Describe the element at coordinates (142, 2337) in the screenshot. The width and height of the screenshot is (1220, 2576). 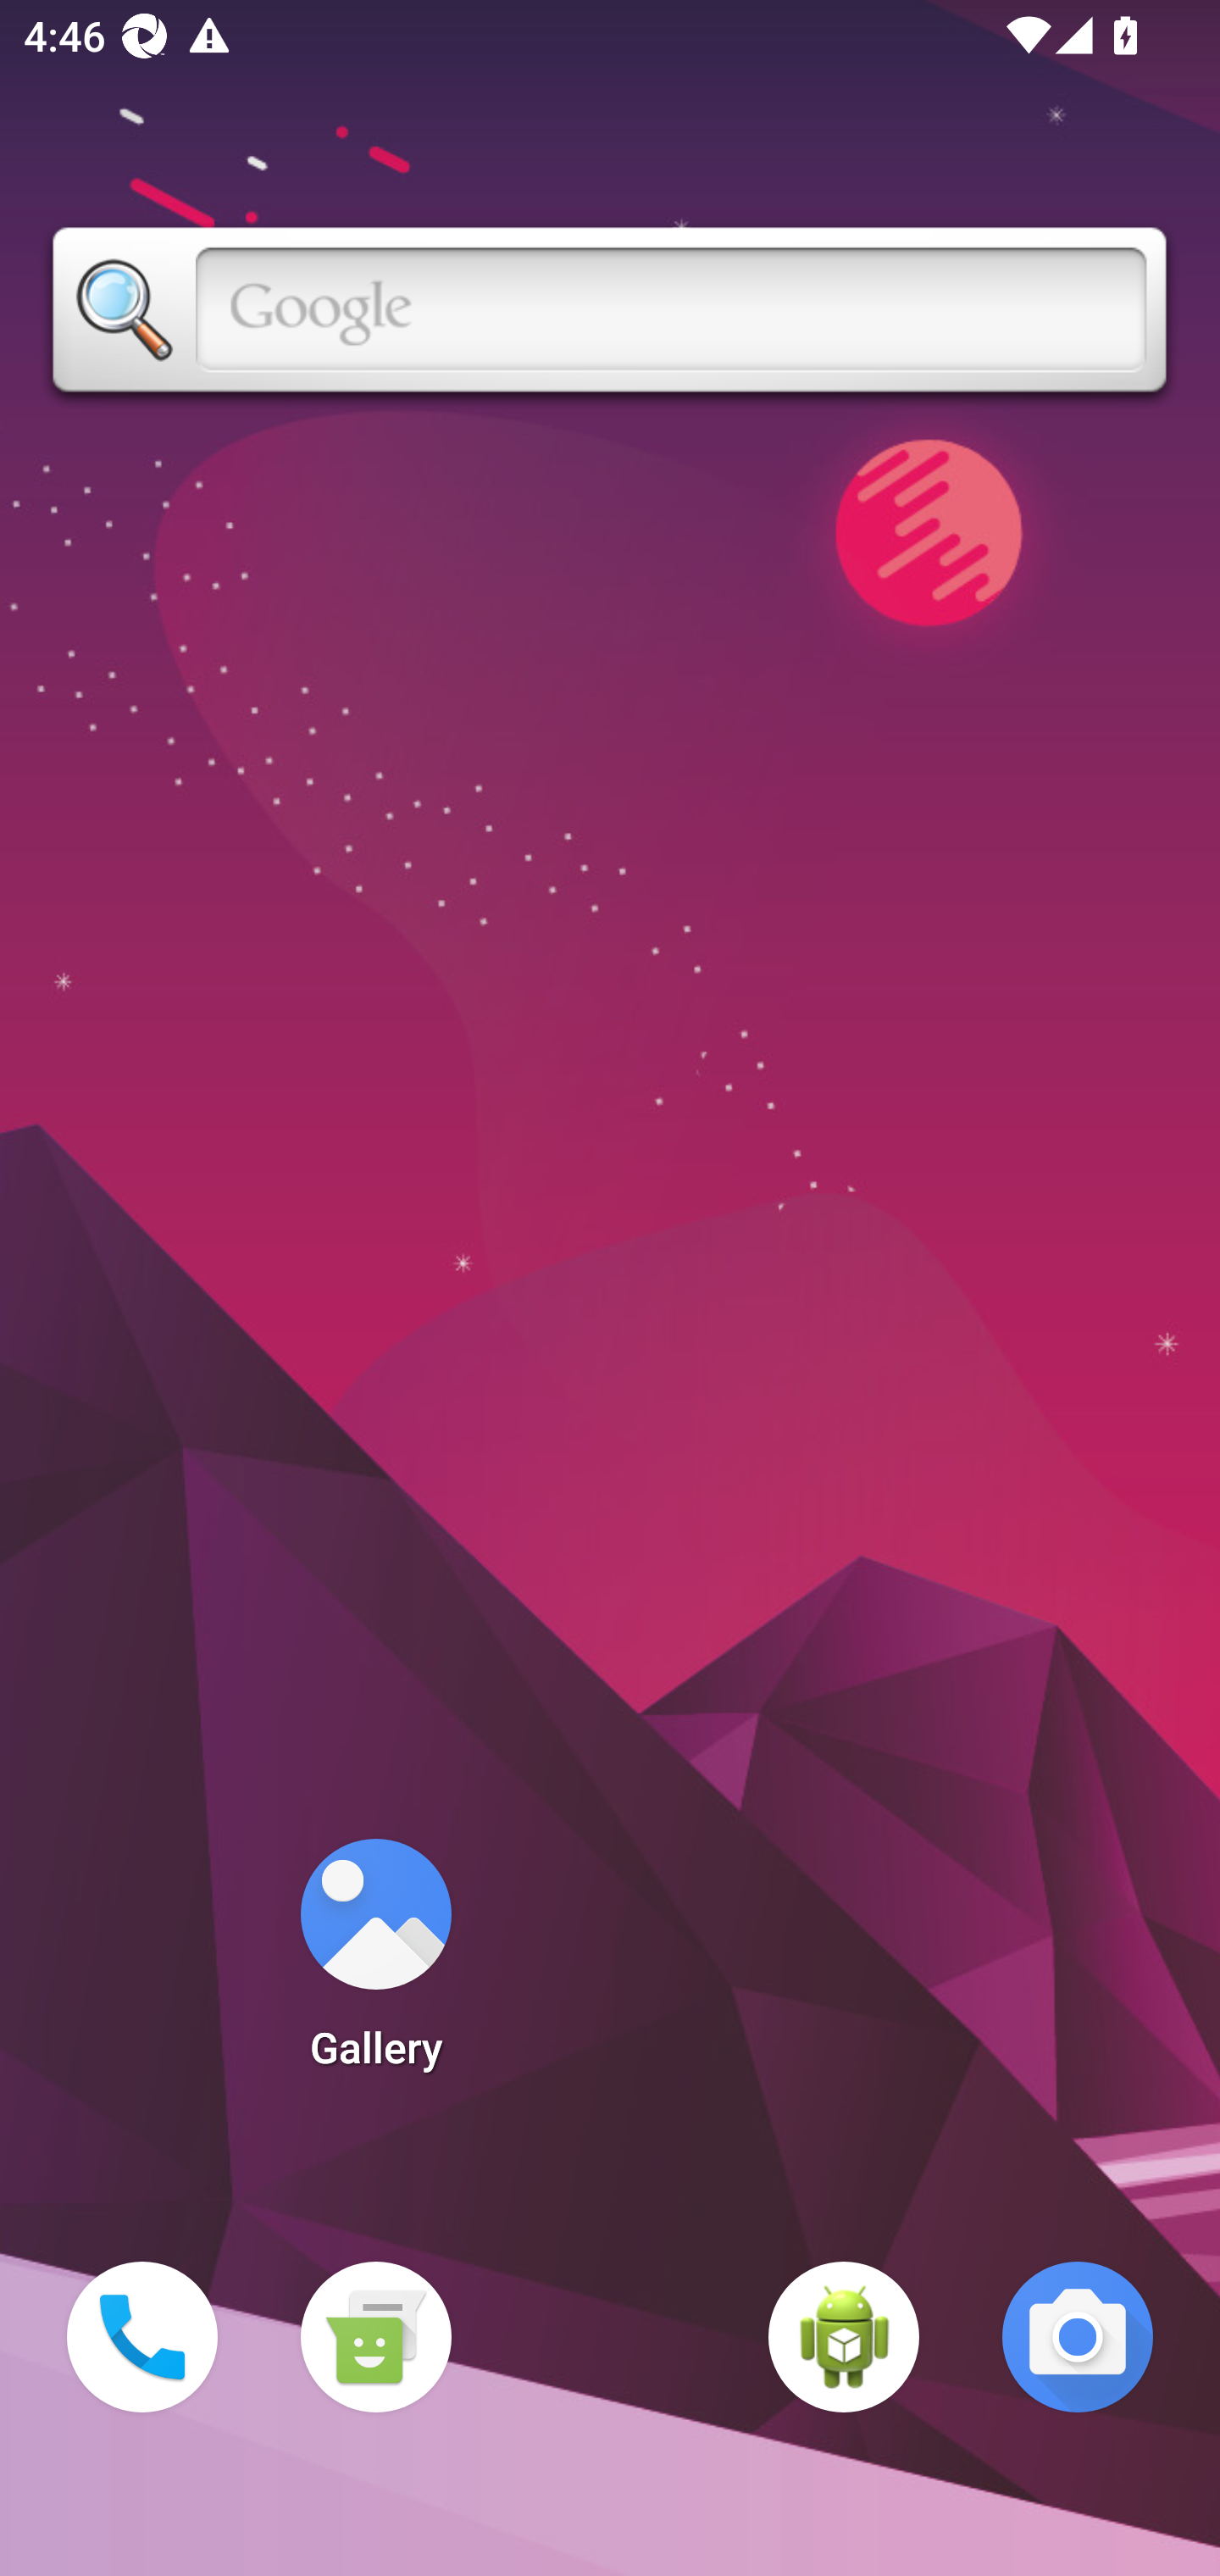
I see `Phone` at that location.